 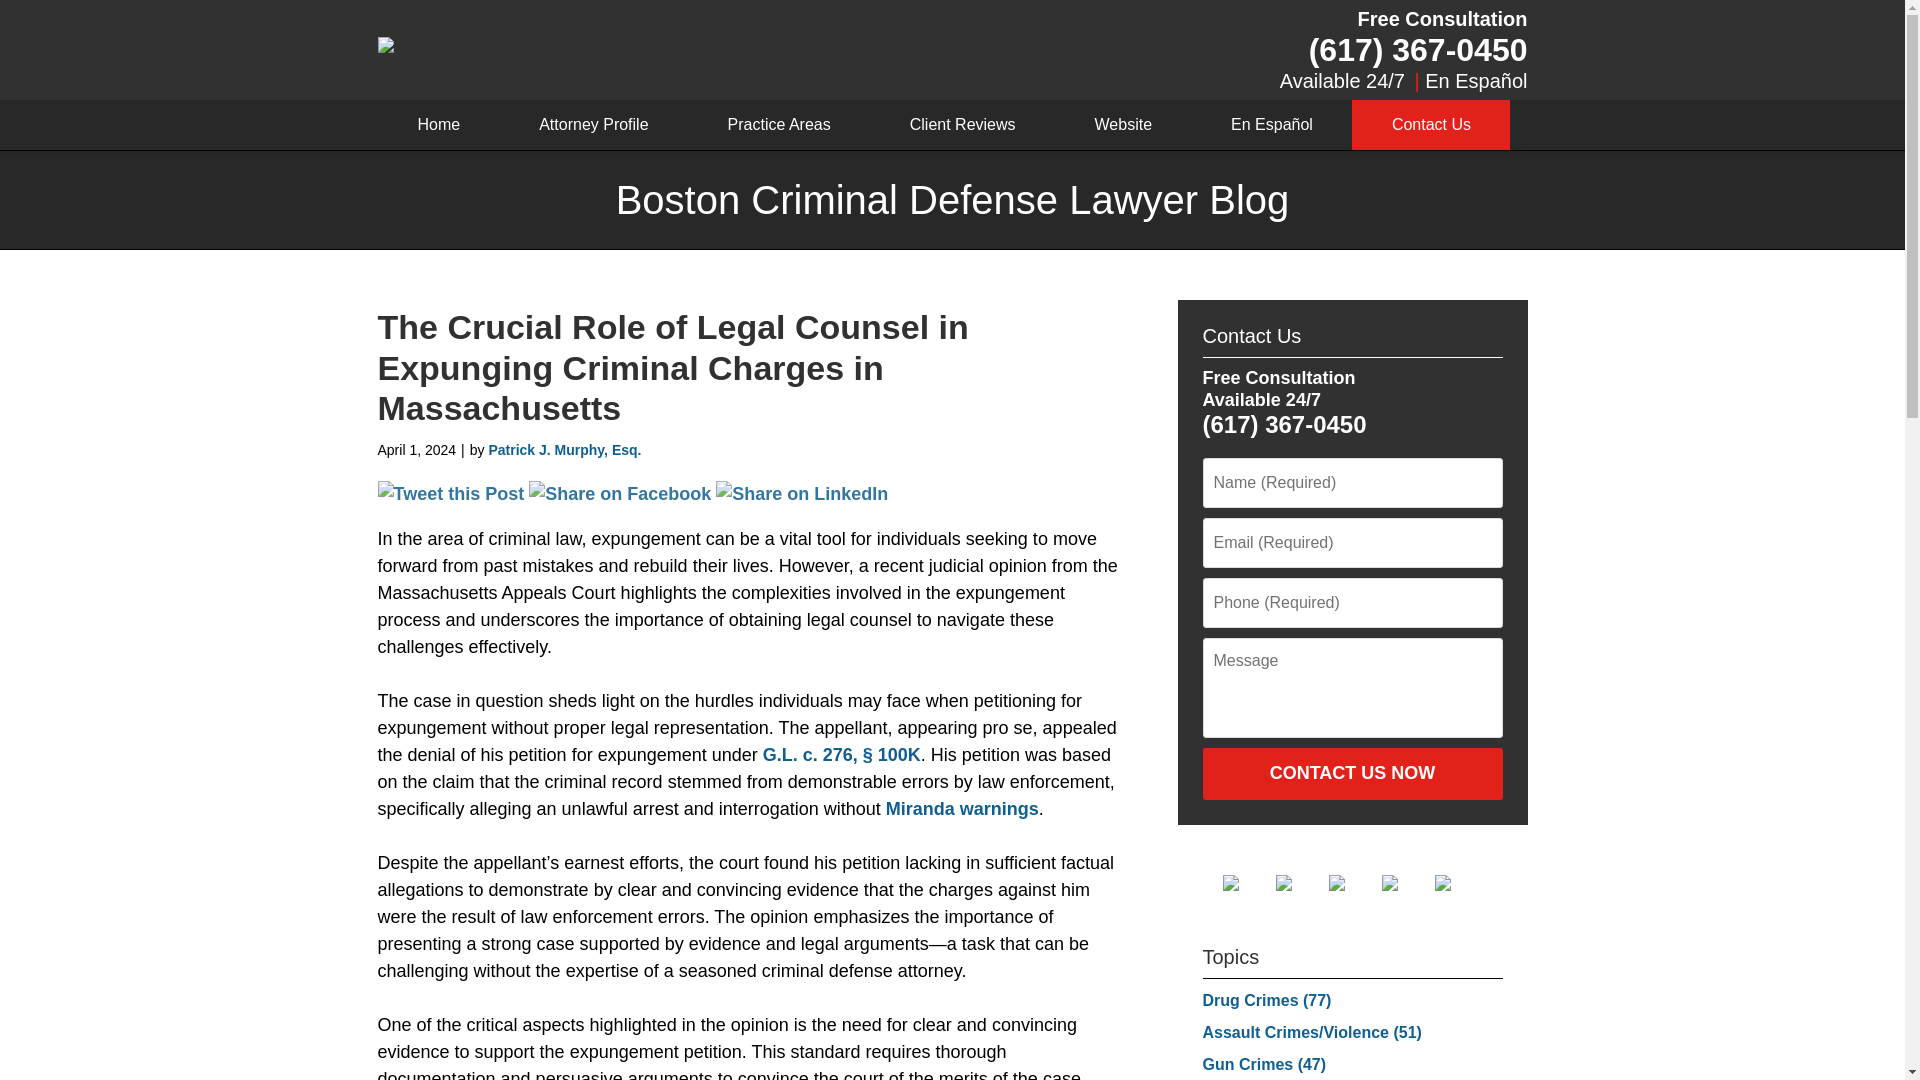 What do you see at coordinates (438, 125) in the screenshot?
I see `Home` at bounding box center [438, 125].